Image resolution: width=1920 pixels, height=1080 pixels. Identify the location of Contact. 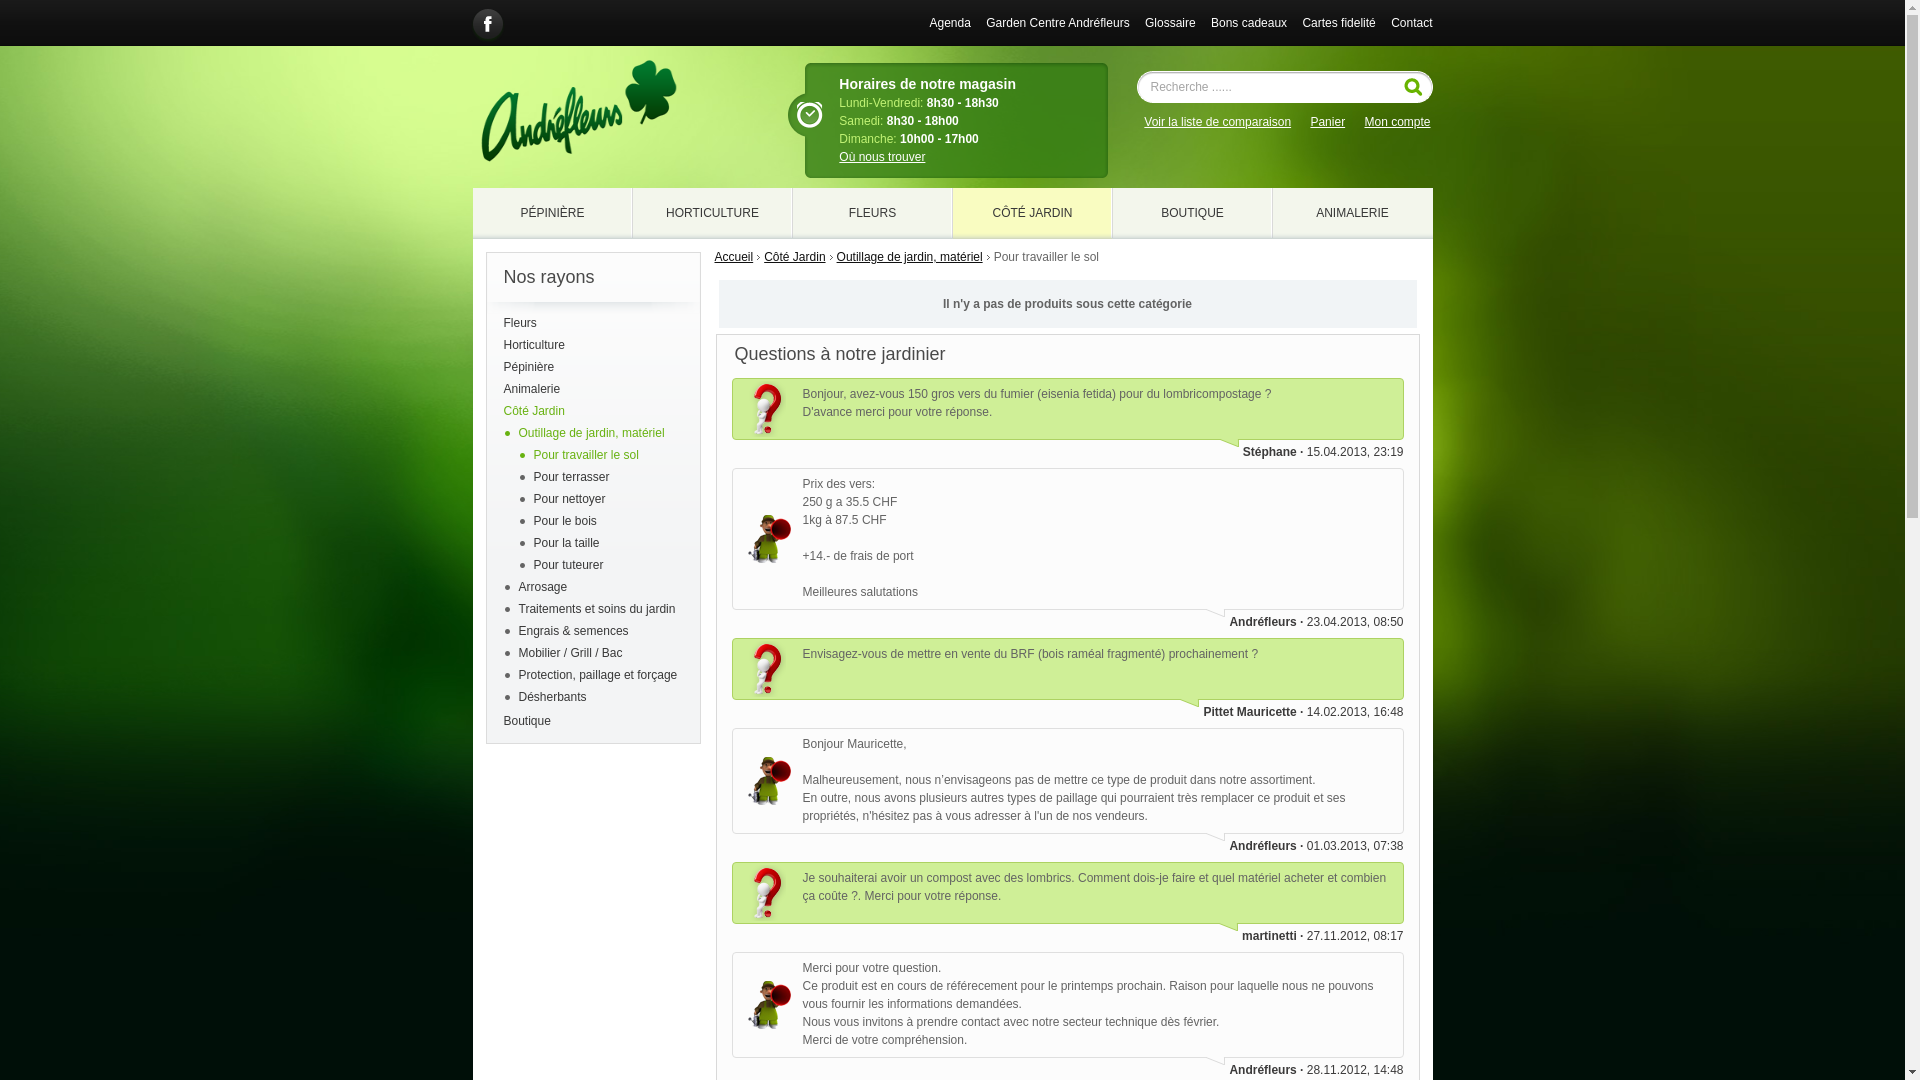
(1412, 23).